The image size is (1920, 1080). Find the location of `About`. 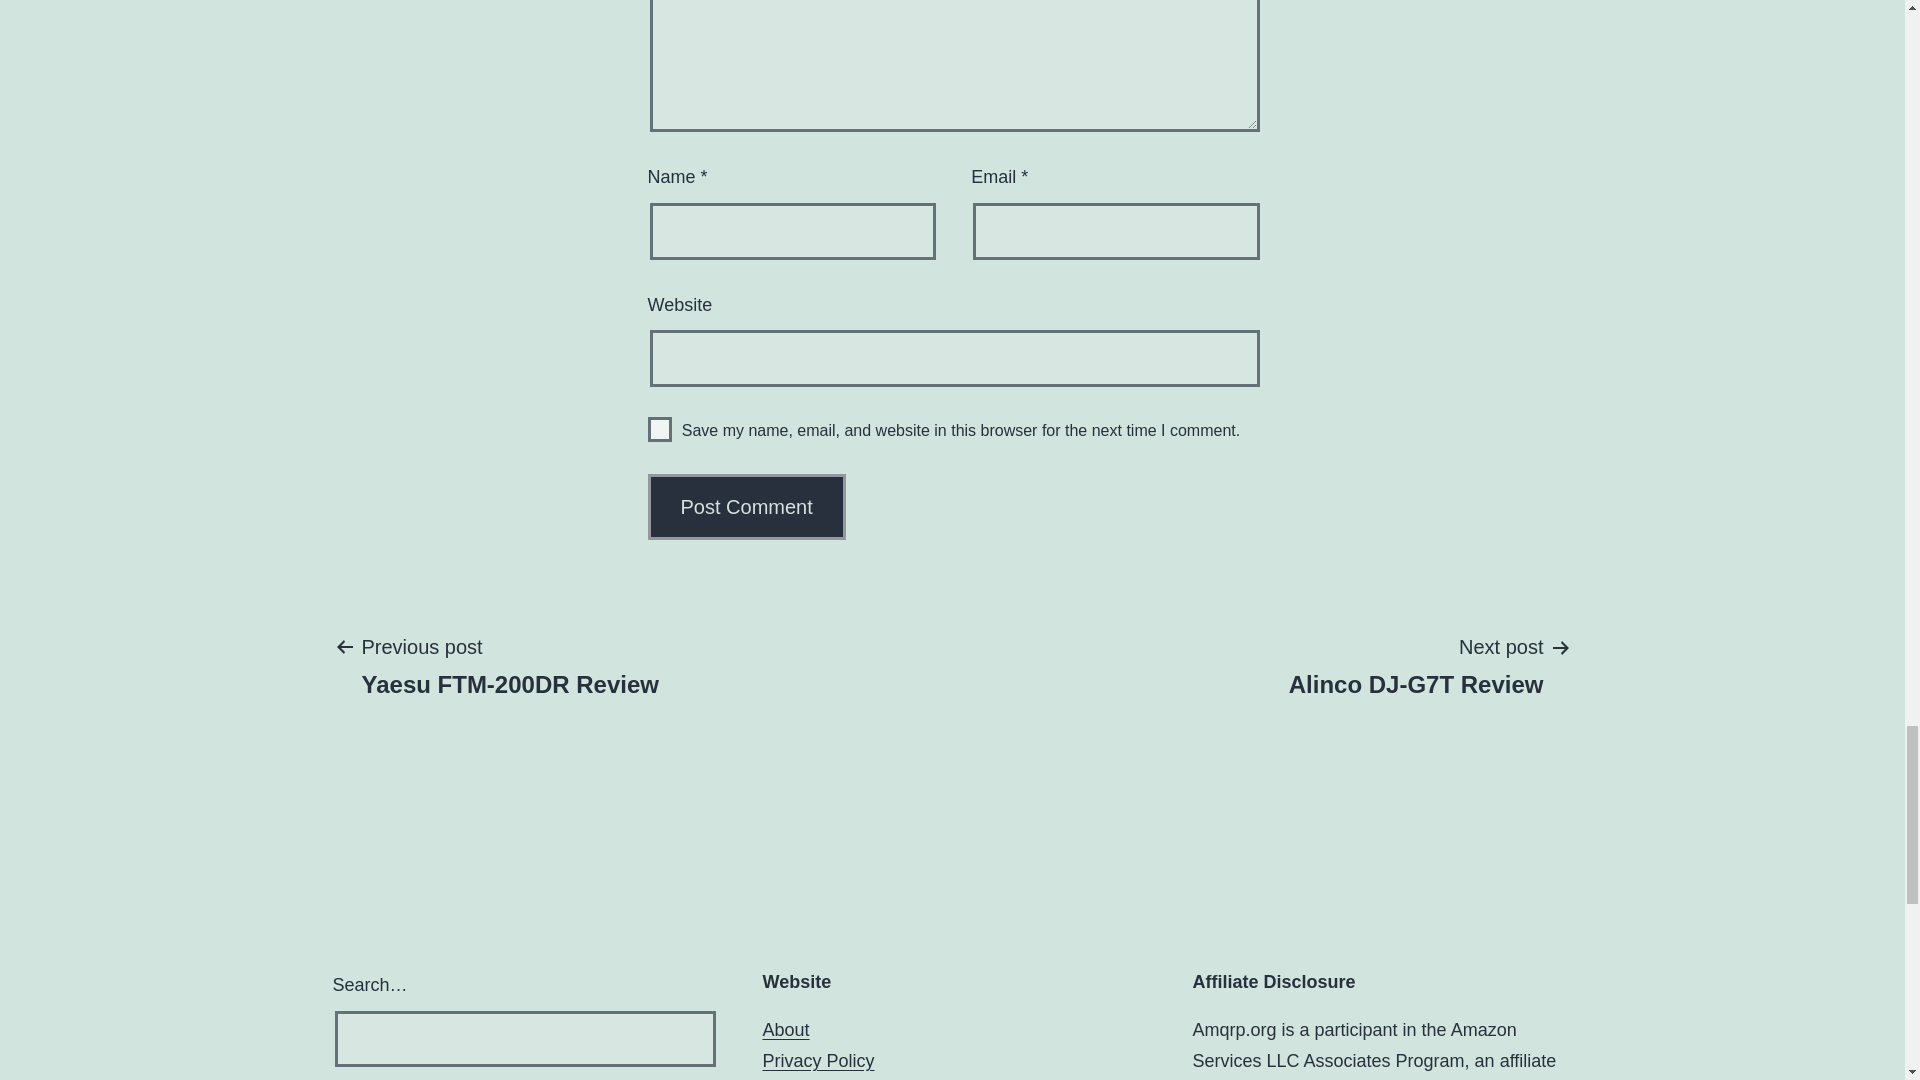

About is located at coordinates (818, 1060).